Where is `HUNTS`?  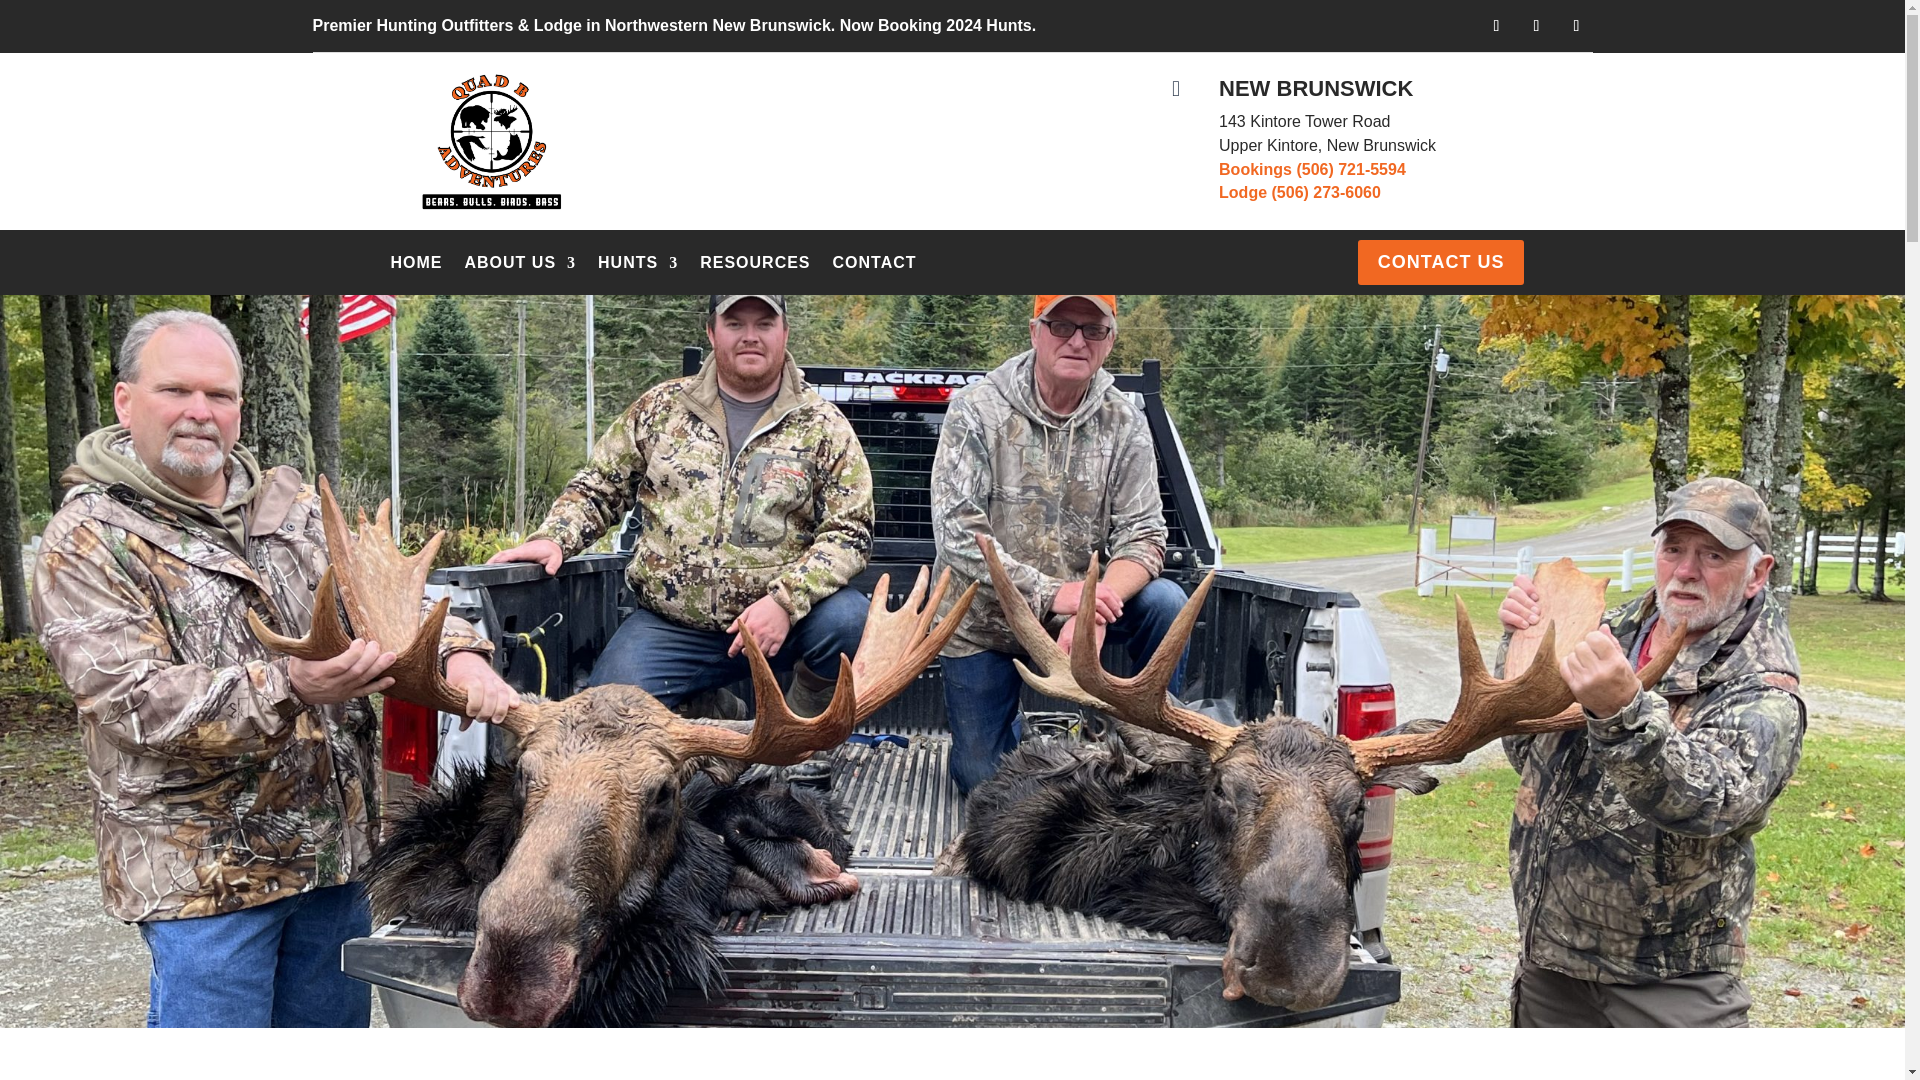
HUNTS is located at coordinates (637, 266).